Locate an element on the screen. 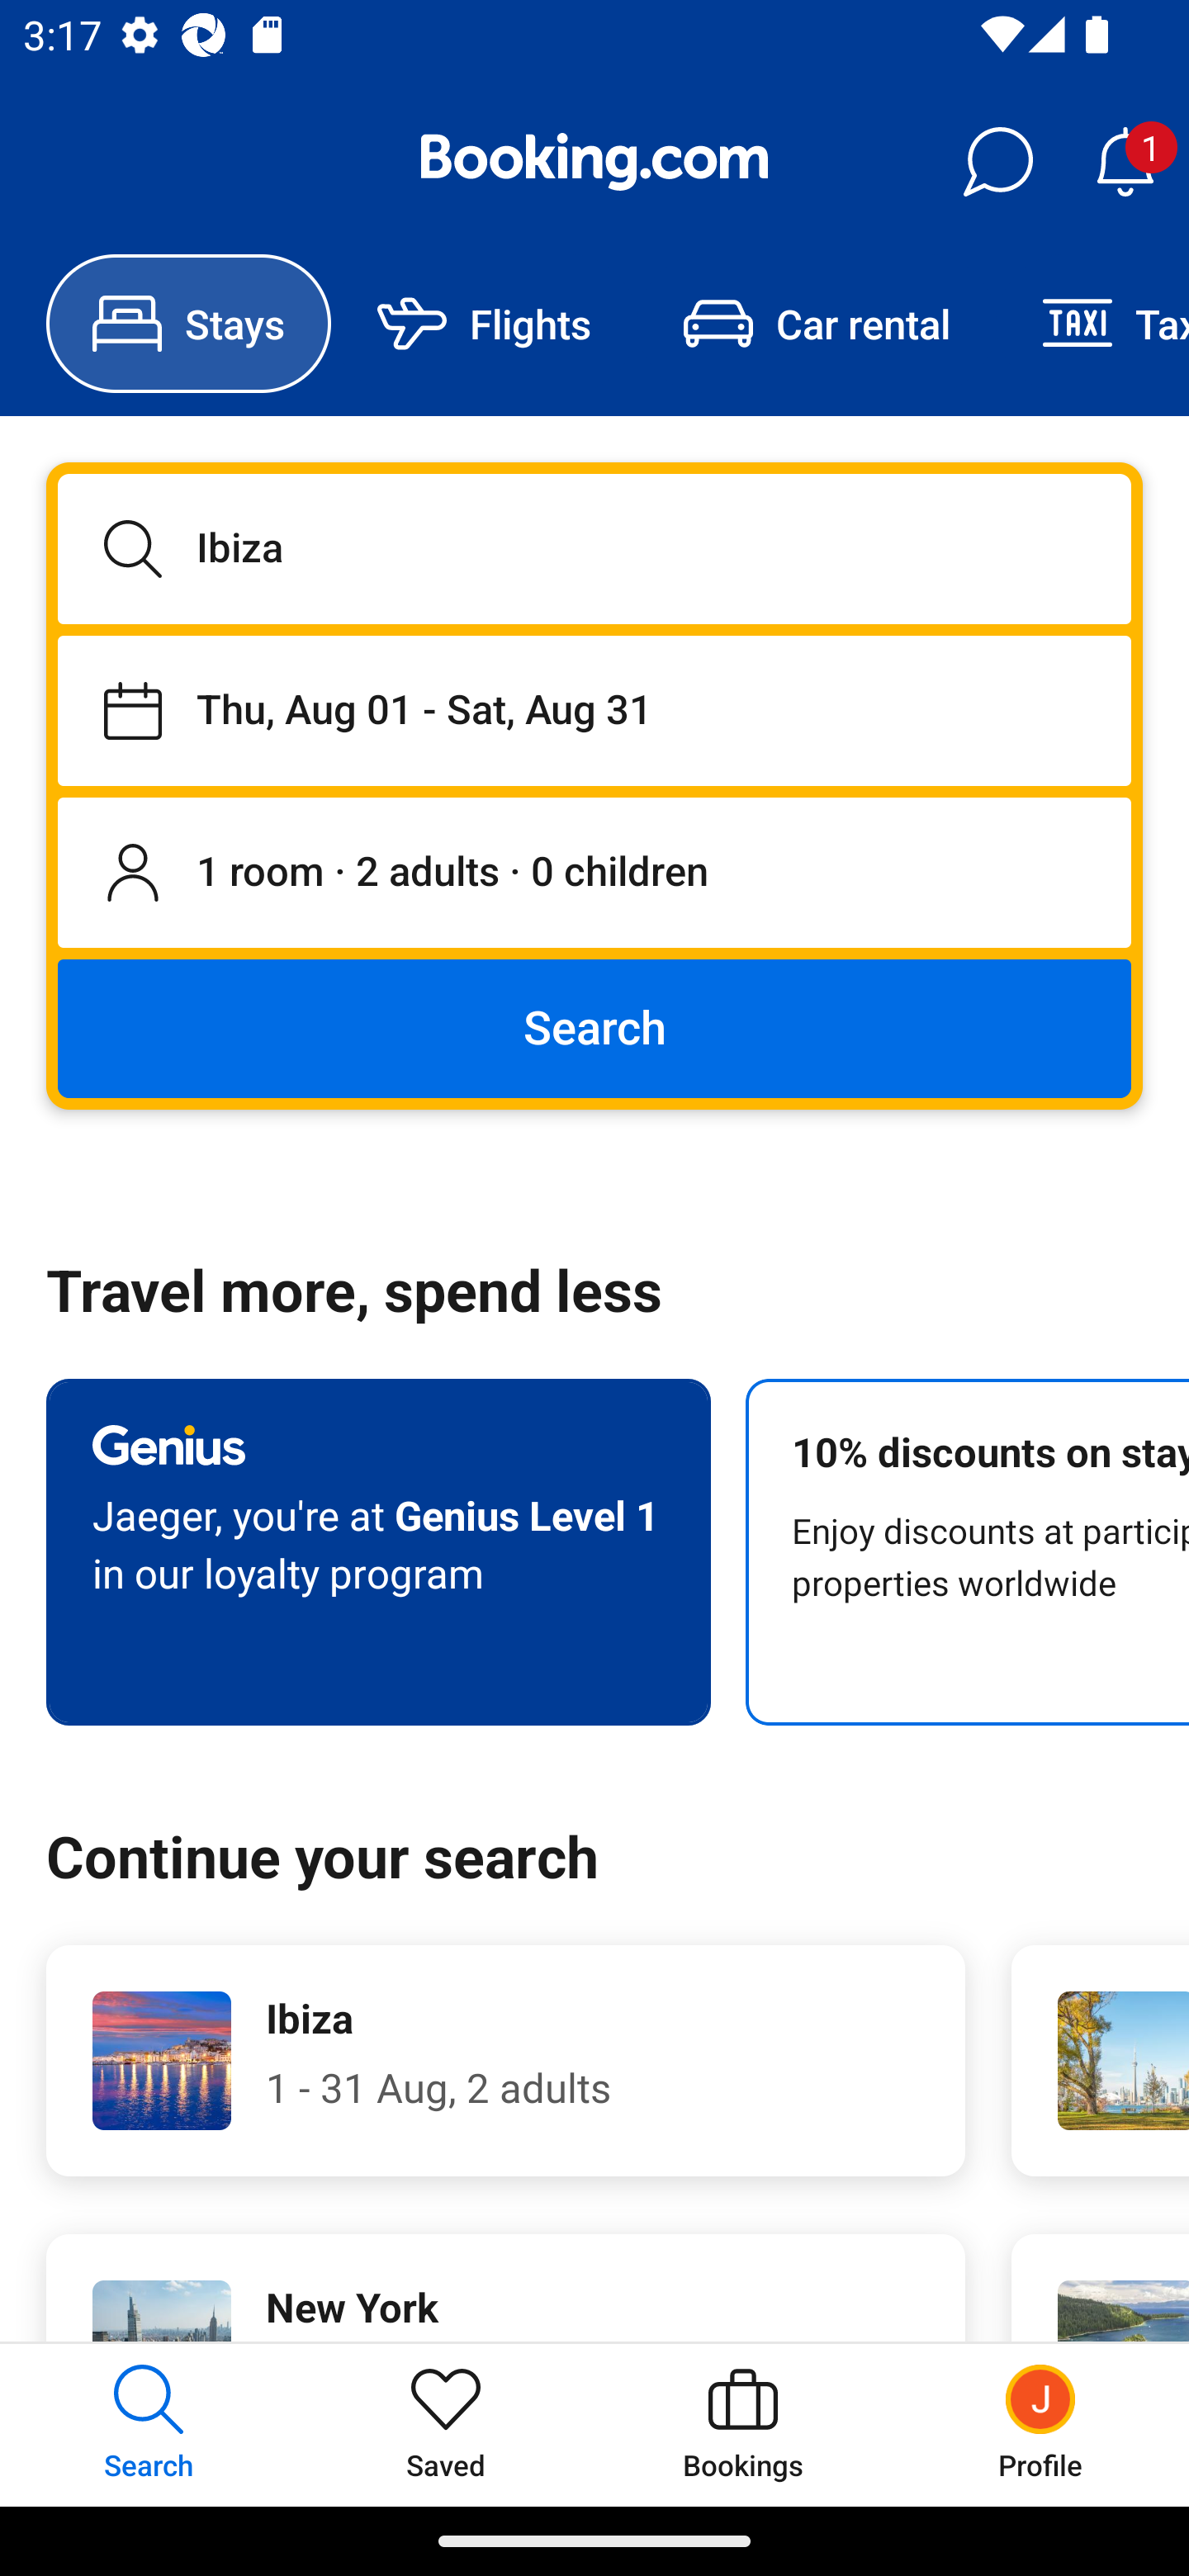  Ibiza is located at coordinates (594, 548).